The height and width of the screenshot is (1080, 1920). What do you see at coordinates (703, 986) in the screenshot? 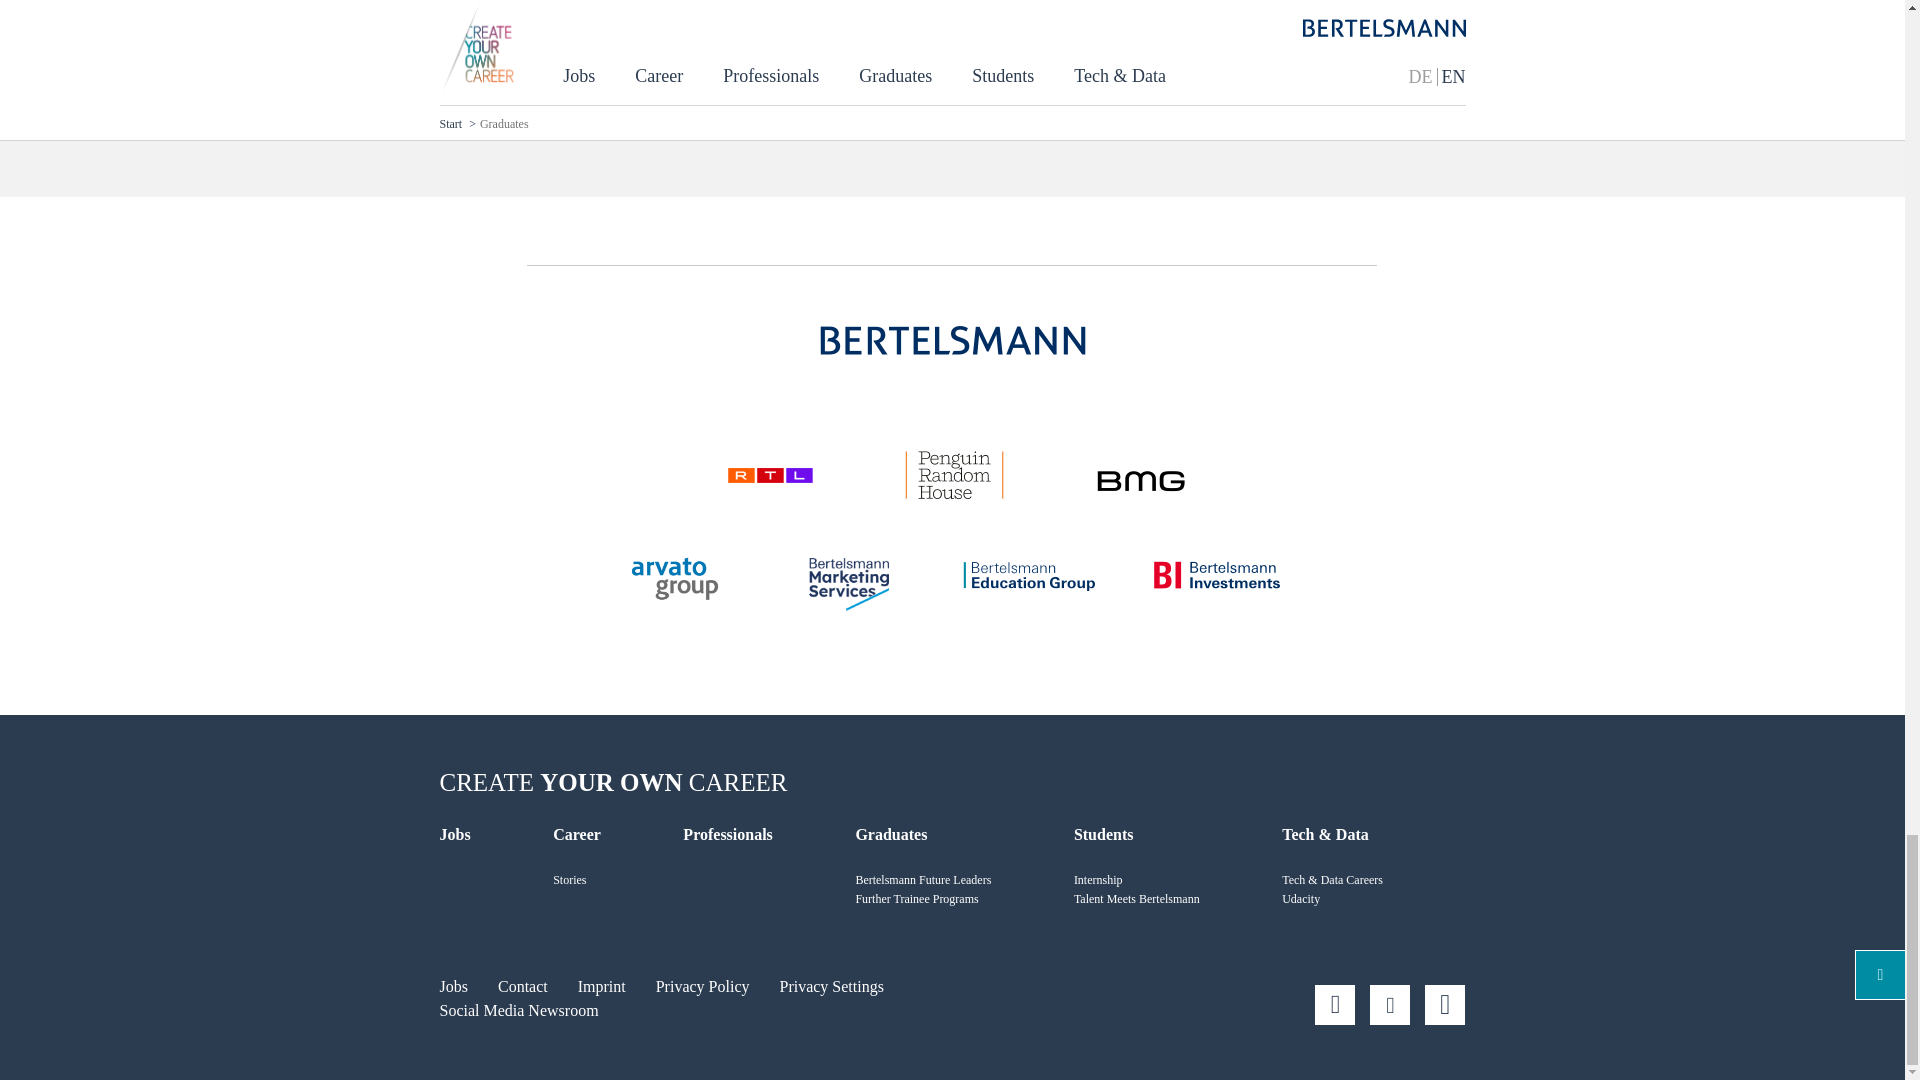
I see `Privacy Policy` at bounding box center [703, 986].